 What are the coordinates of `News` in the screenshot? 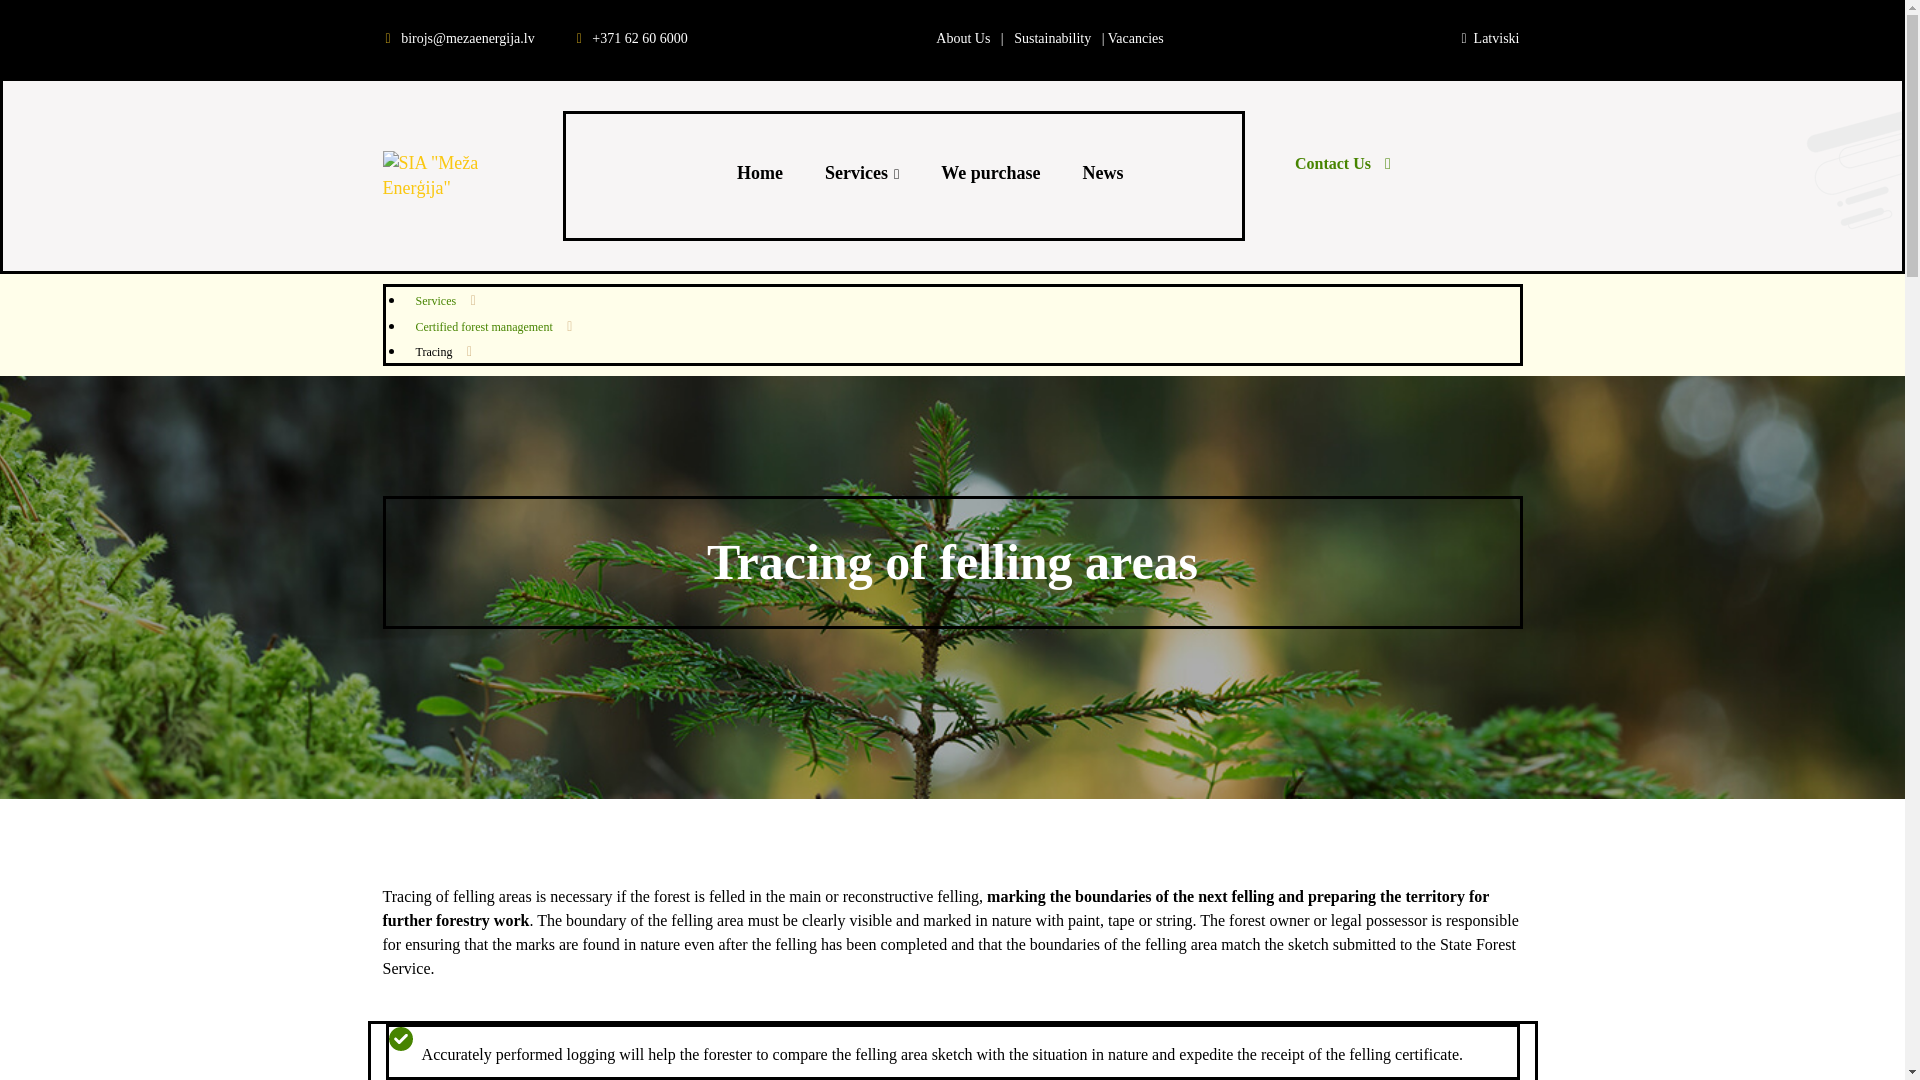 It's located at (1102, 173).